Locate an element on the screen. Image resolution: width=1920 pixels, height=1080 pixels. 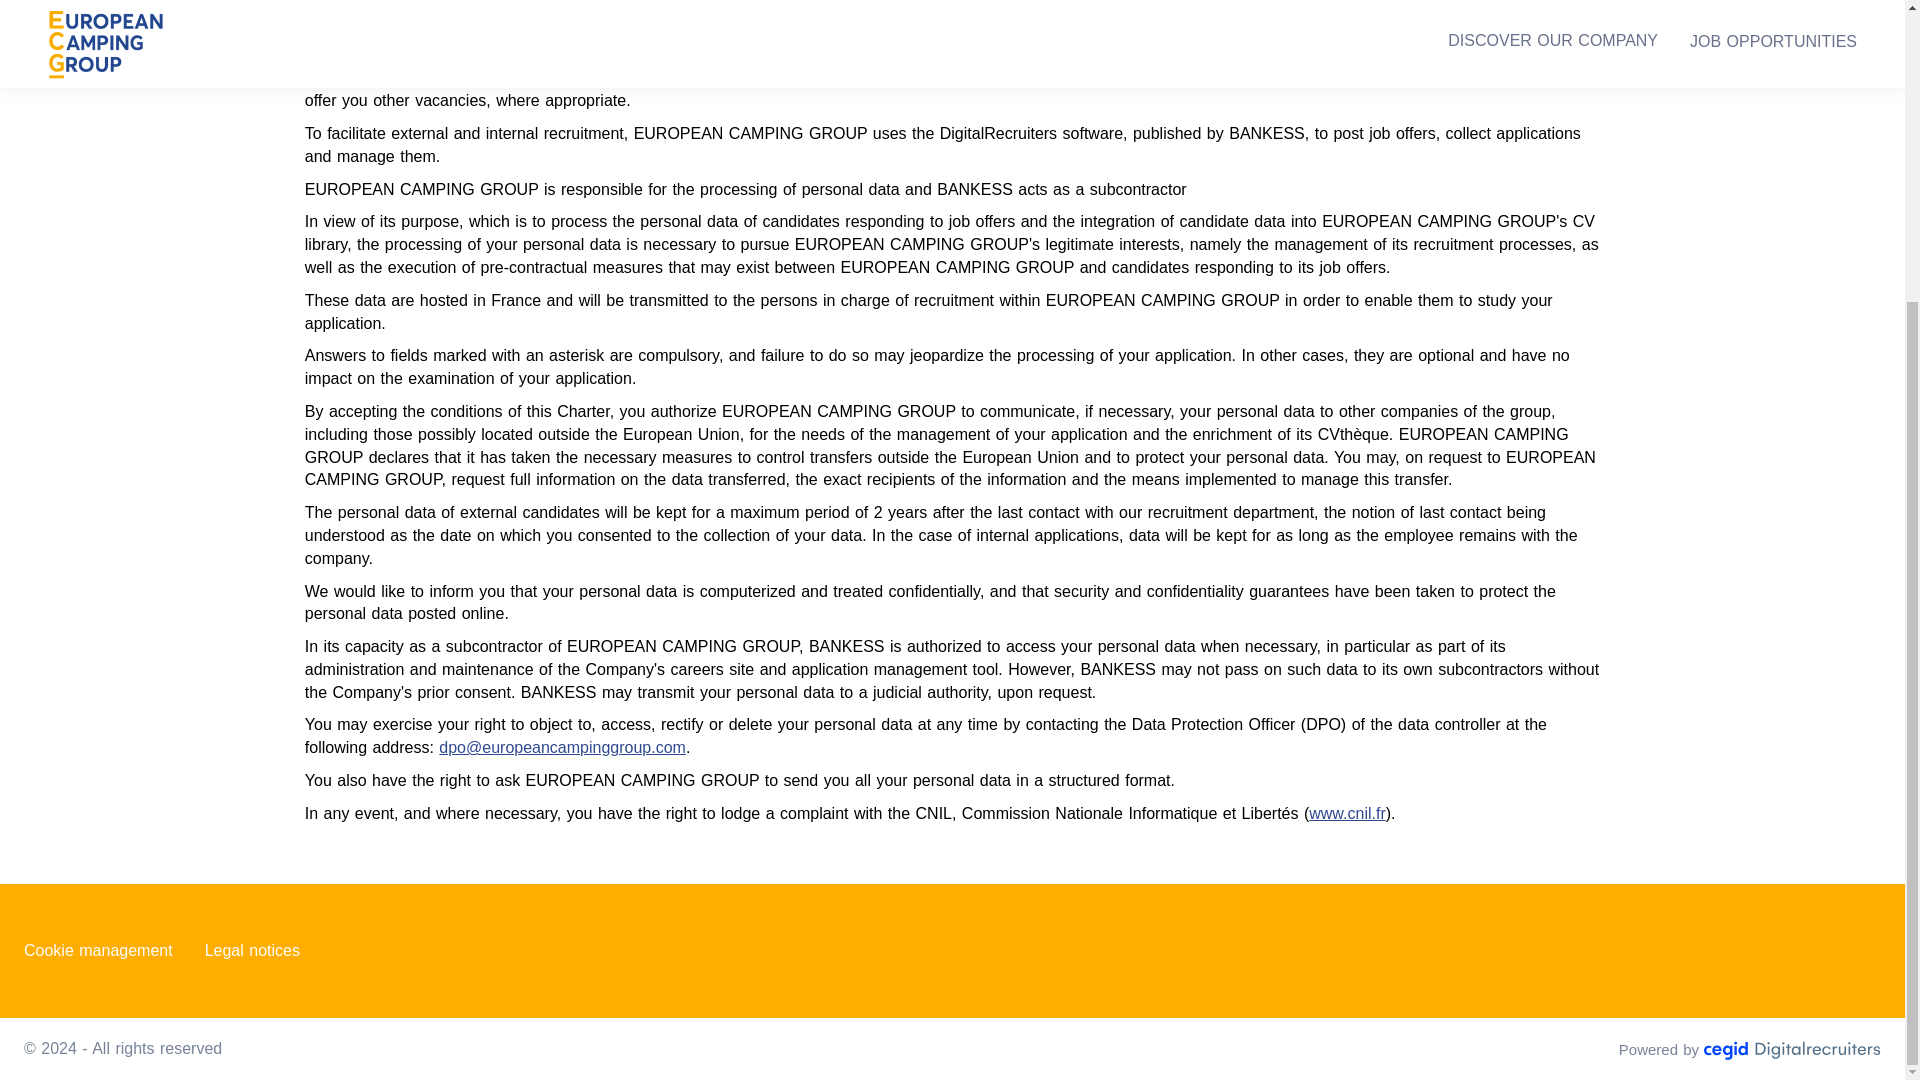
Cookie management is located at coordinates (98, 951).